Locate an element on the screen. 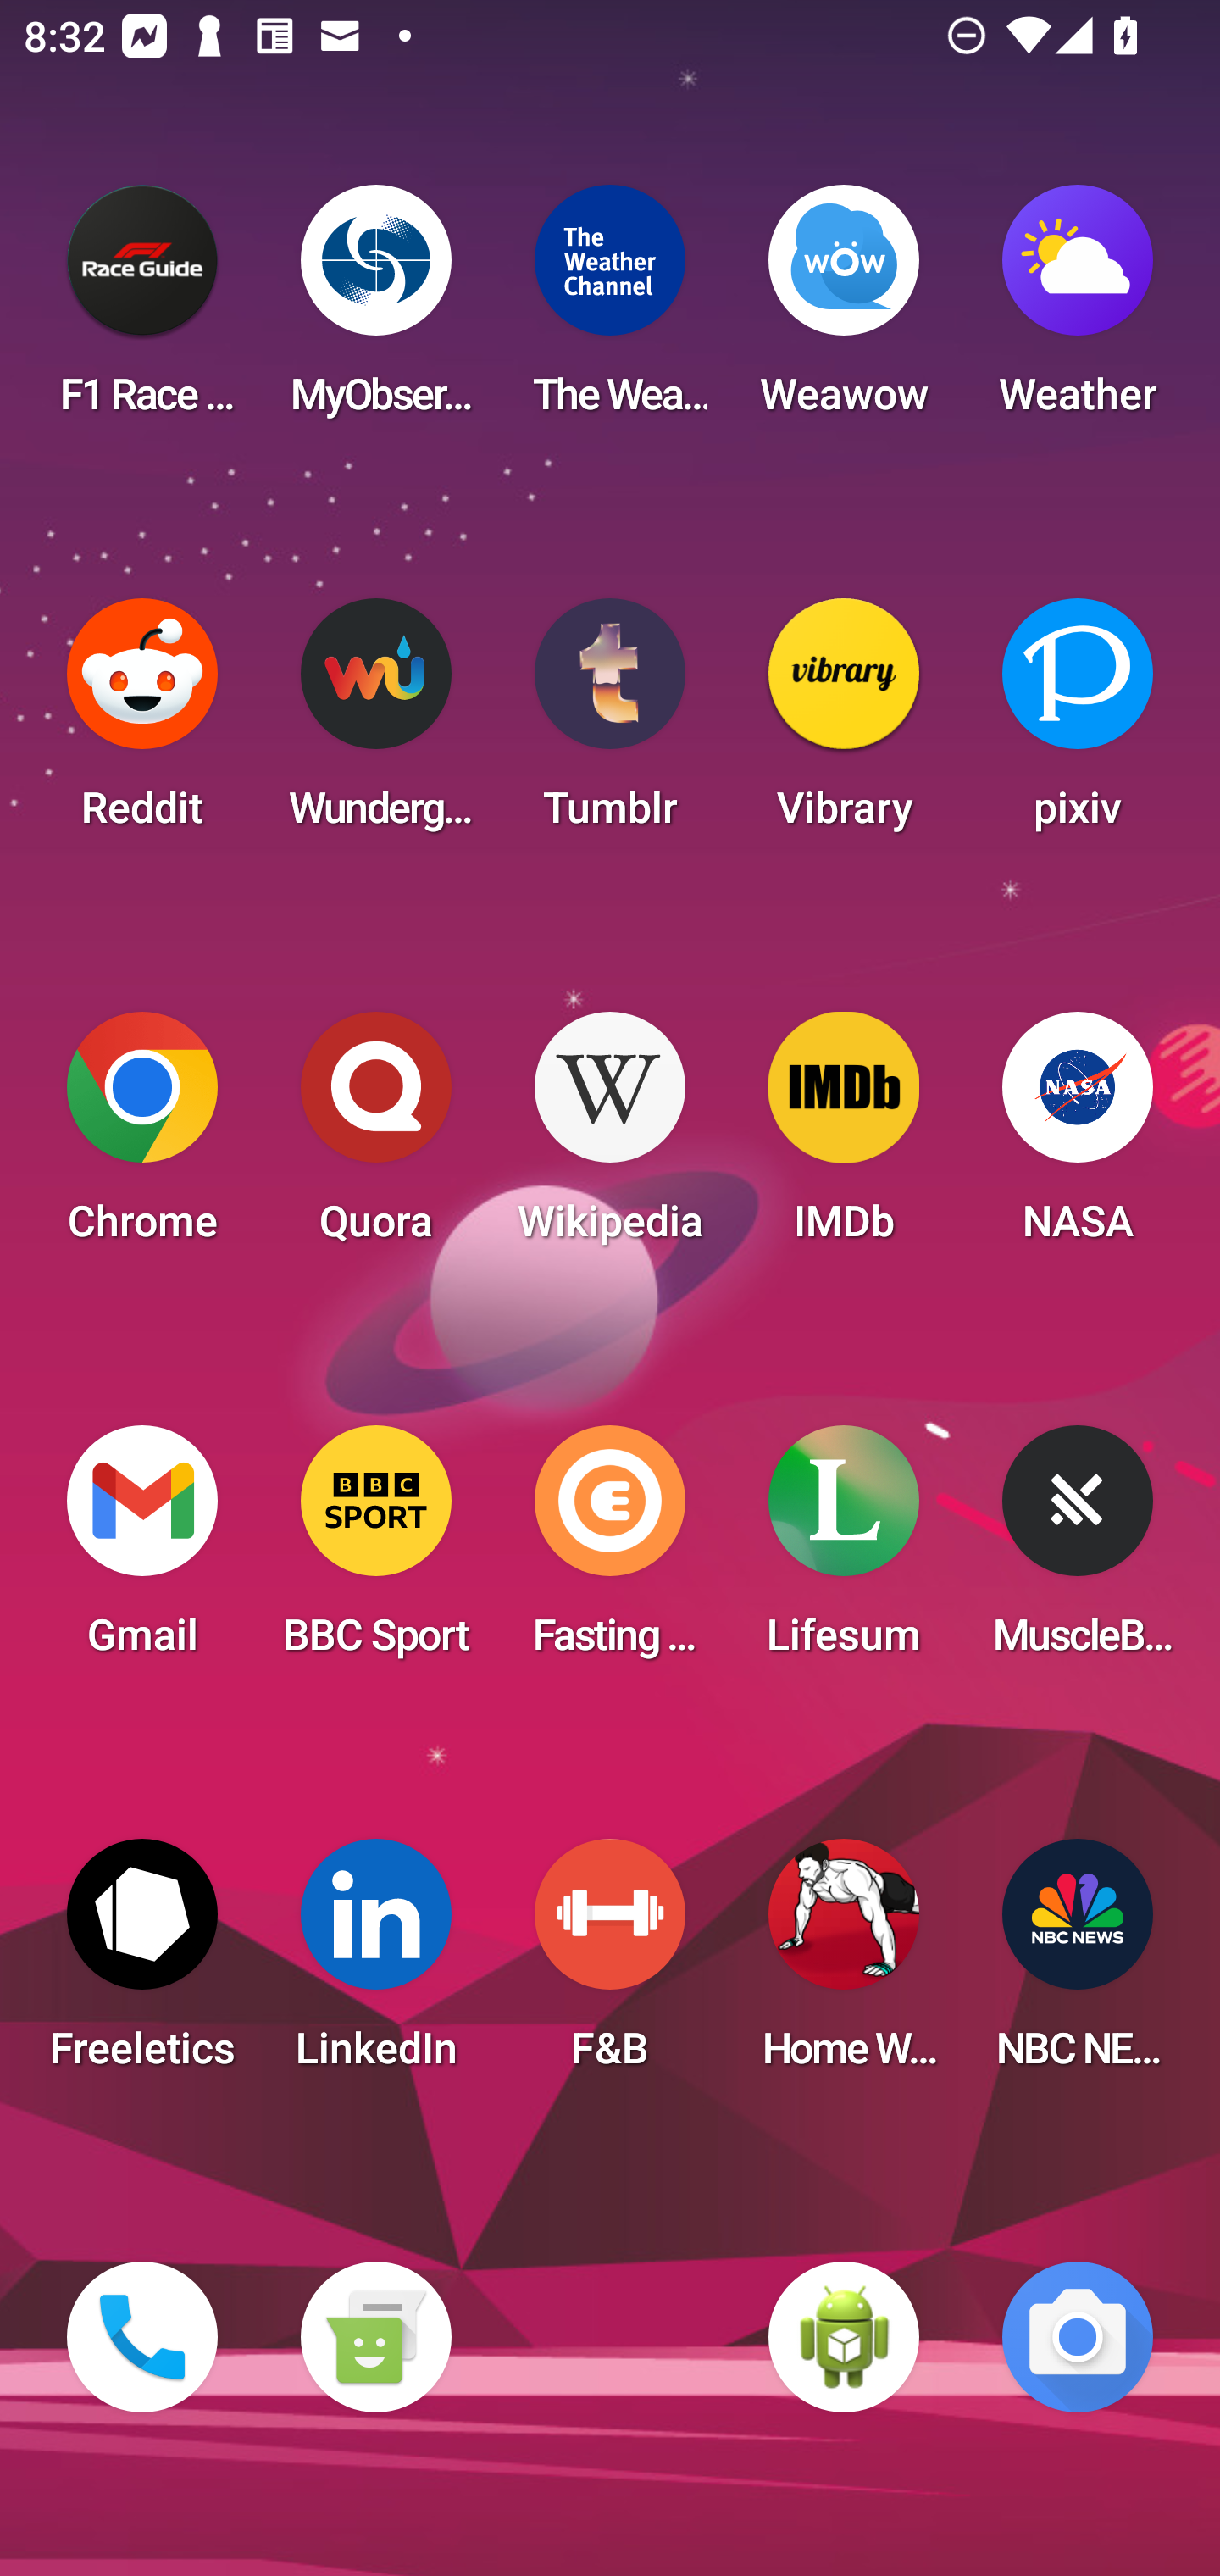 Image resolution: width=1220 pixels, height=2576 pixels. Weawow is located at coordinates (844, 310).